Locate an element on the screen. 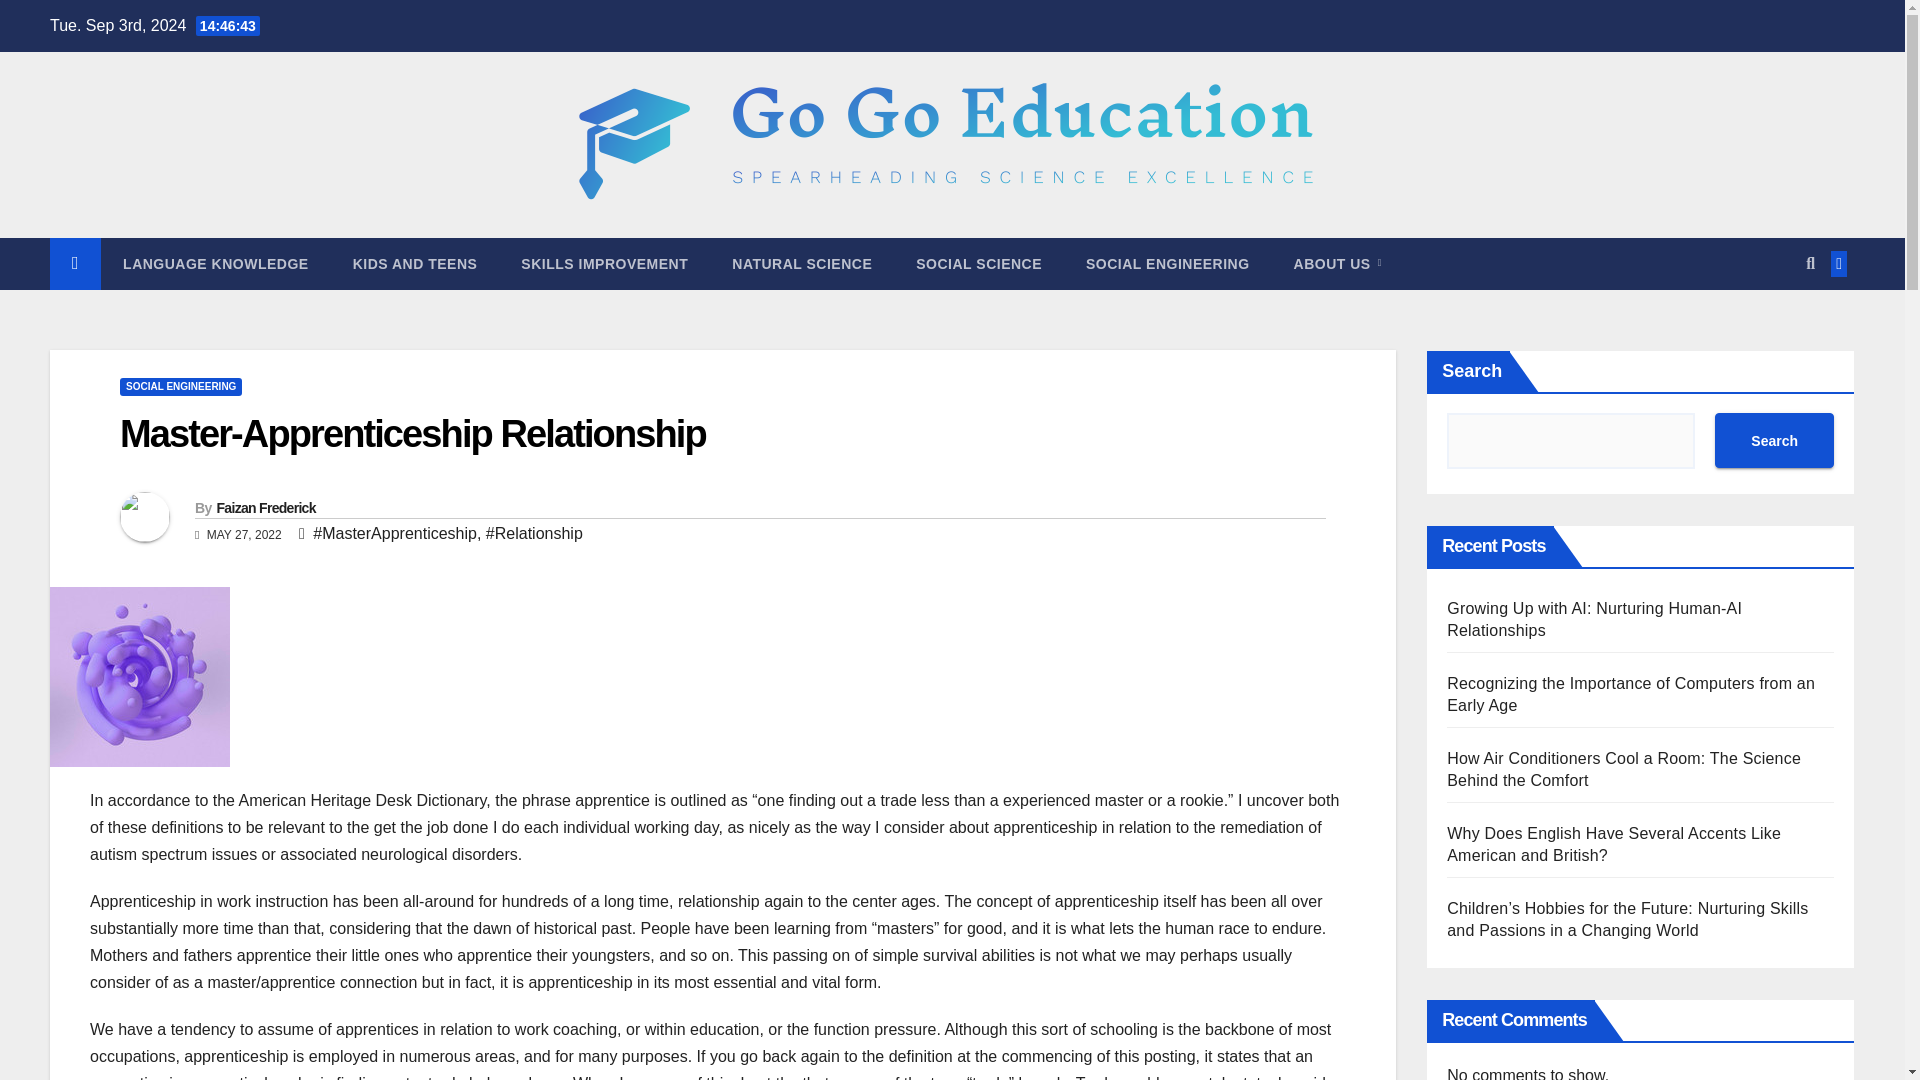 The width and height of the screenshot is (1920, 1080). SKILLS IMPROVEMENT is located at coordinates (604, 264).